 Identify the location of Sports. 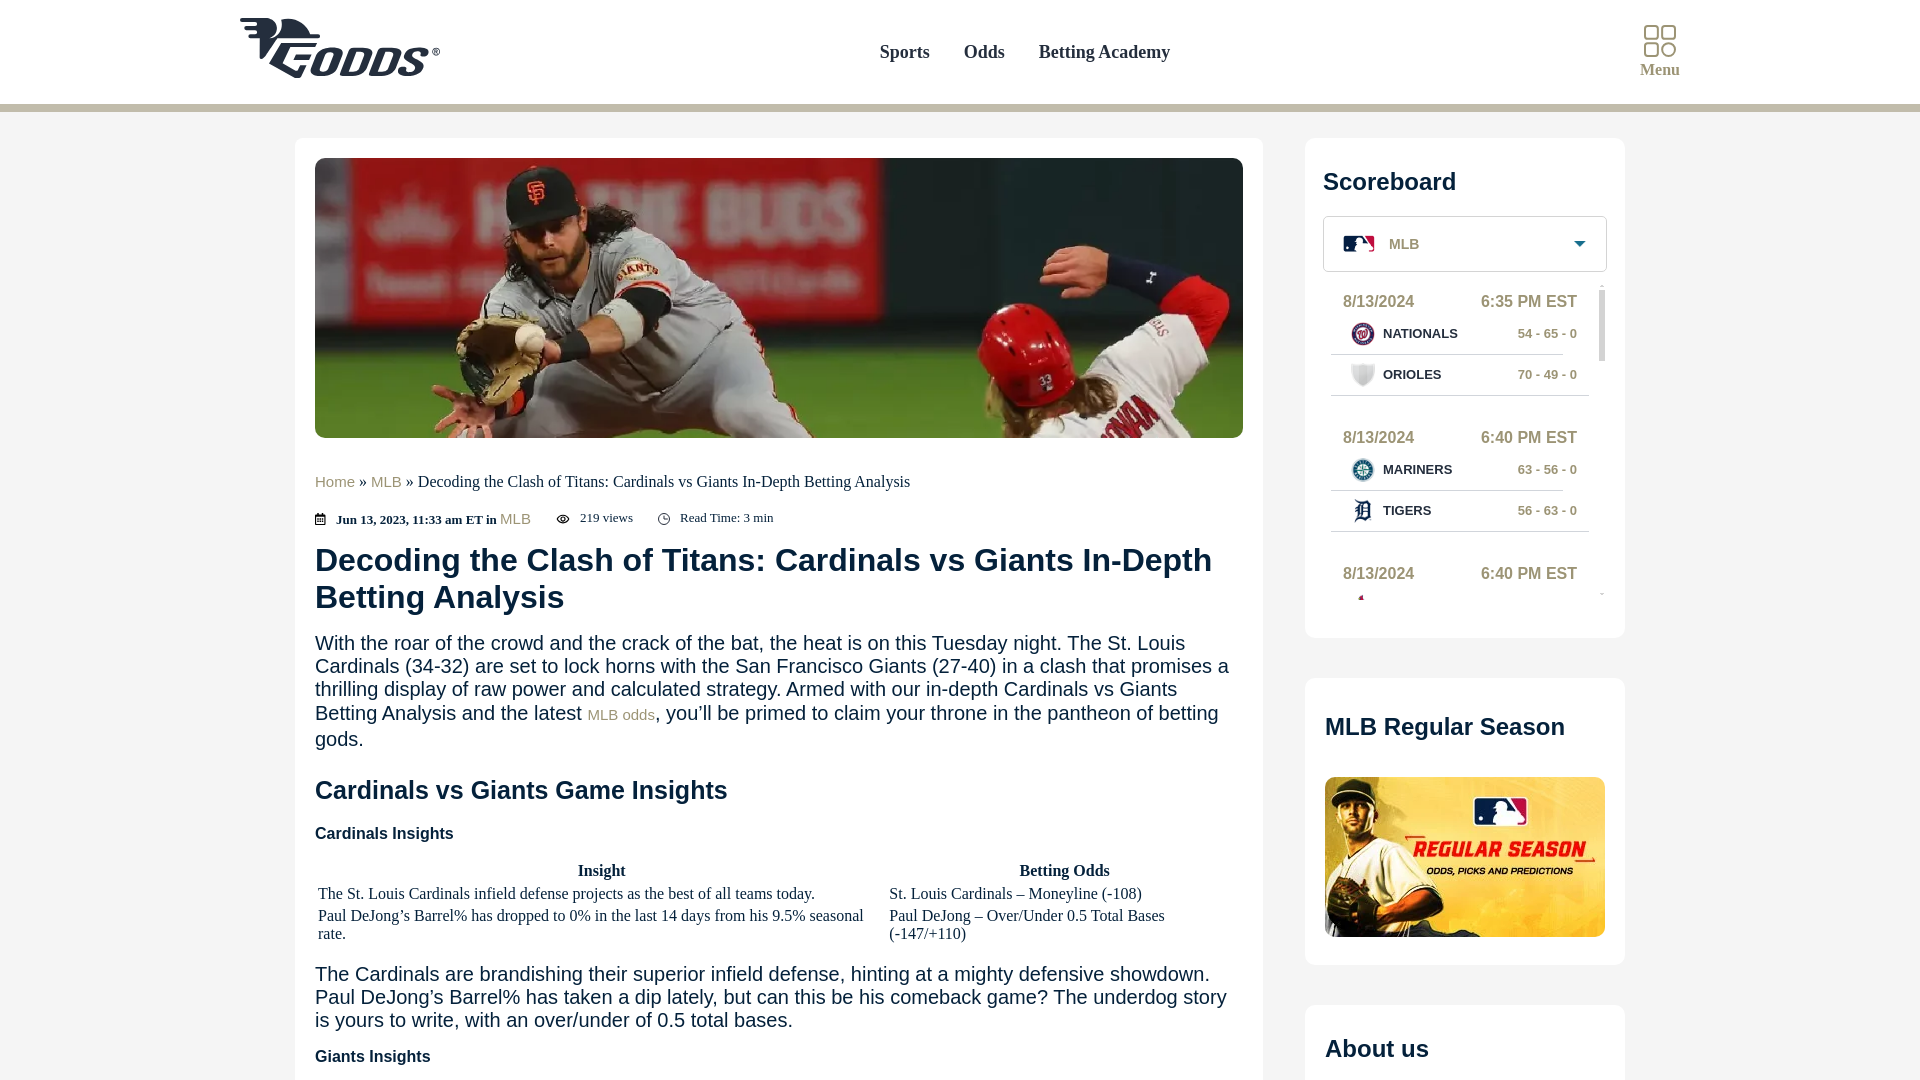
(904, 52).